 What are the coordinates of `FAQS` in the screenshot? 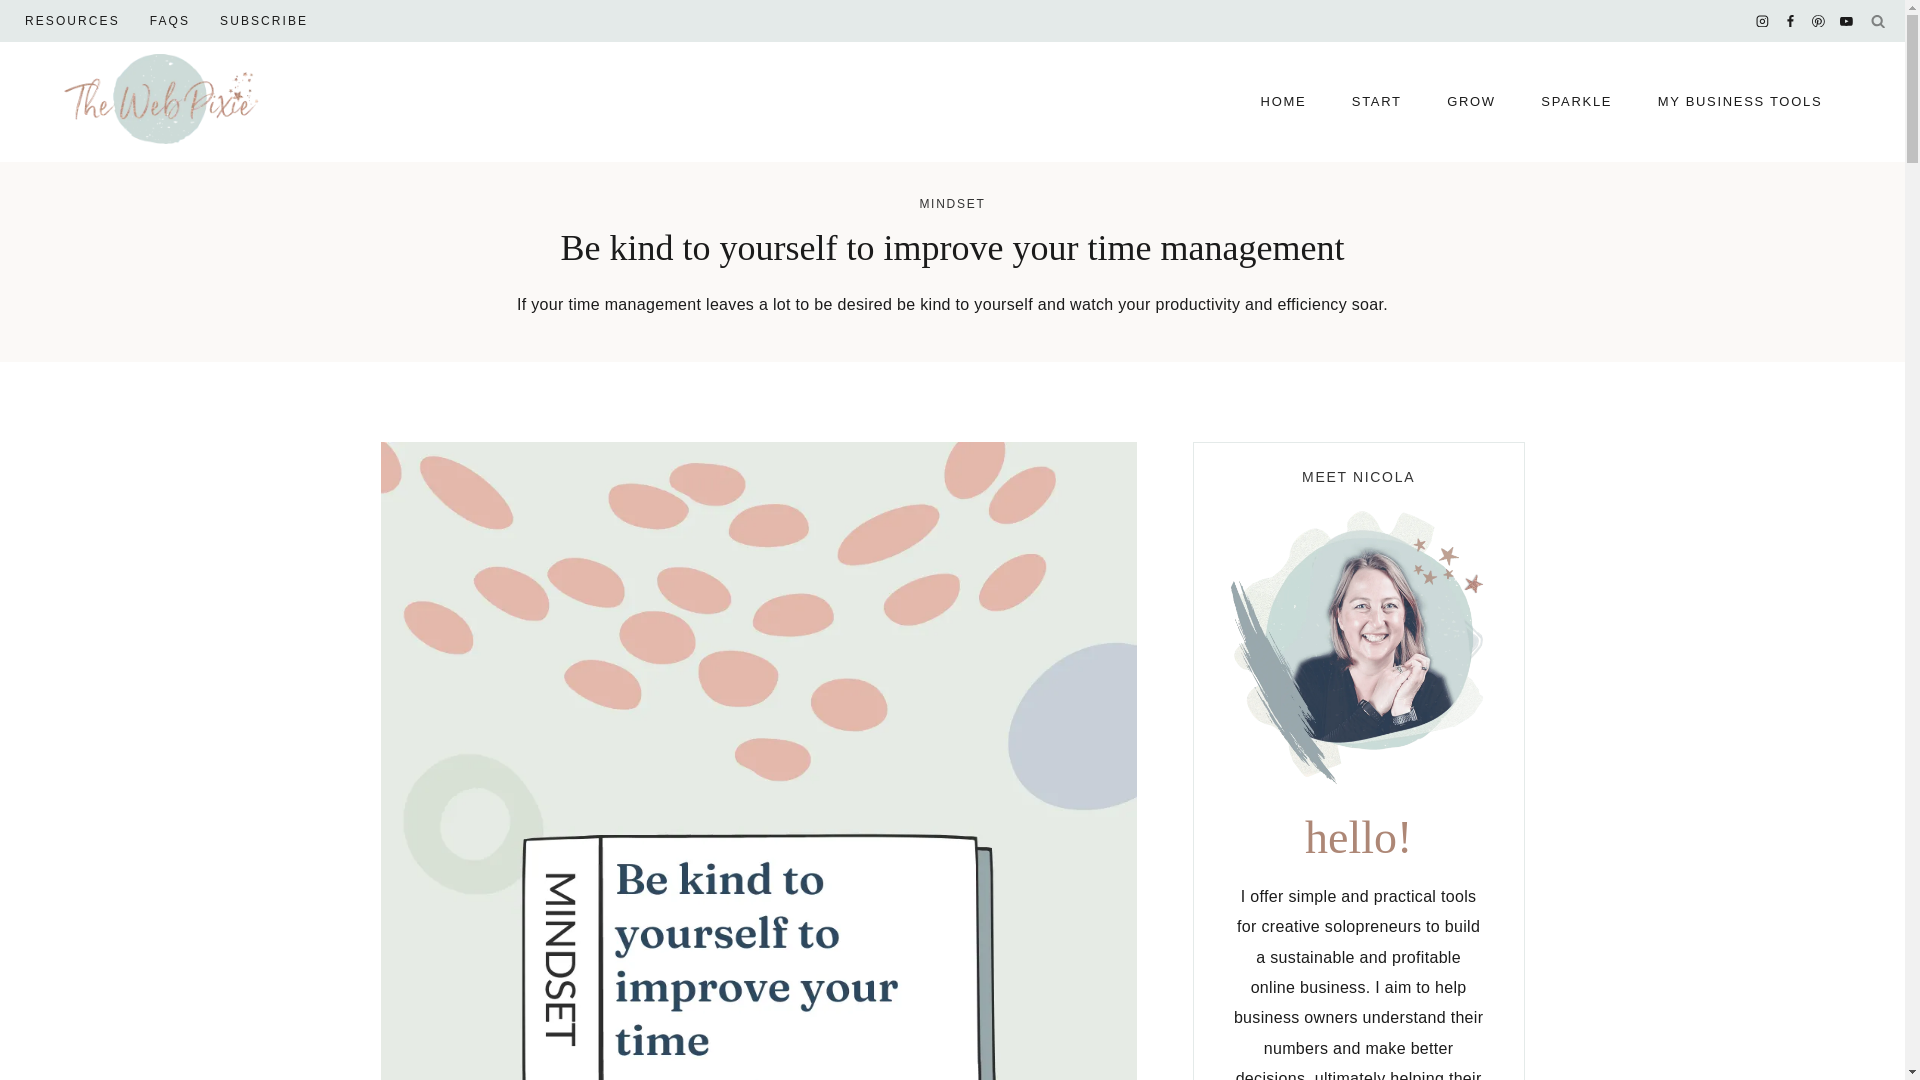 It's located at (170, 21).